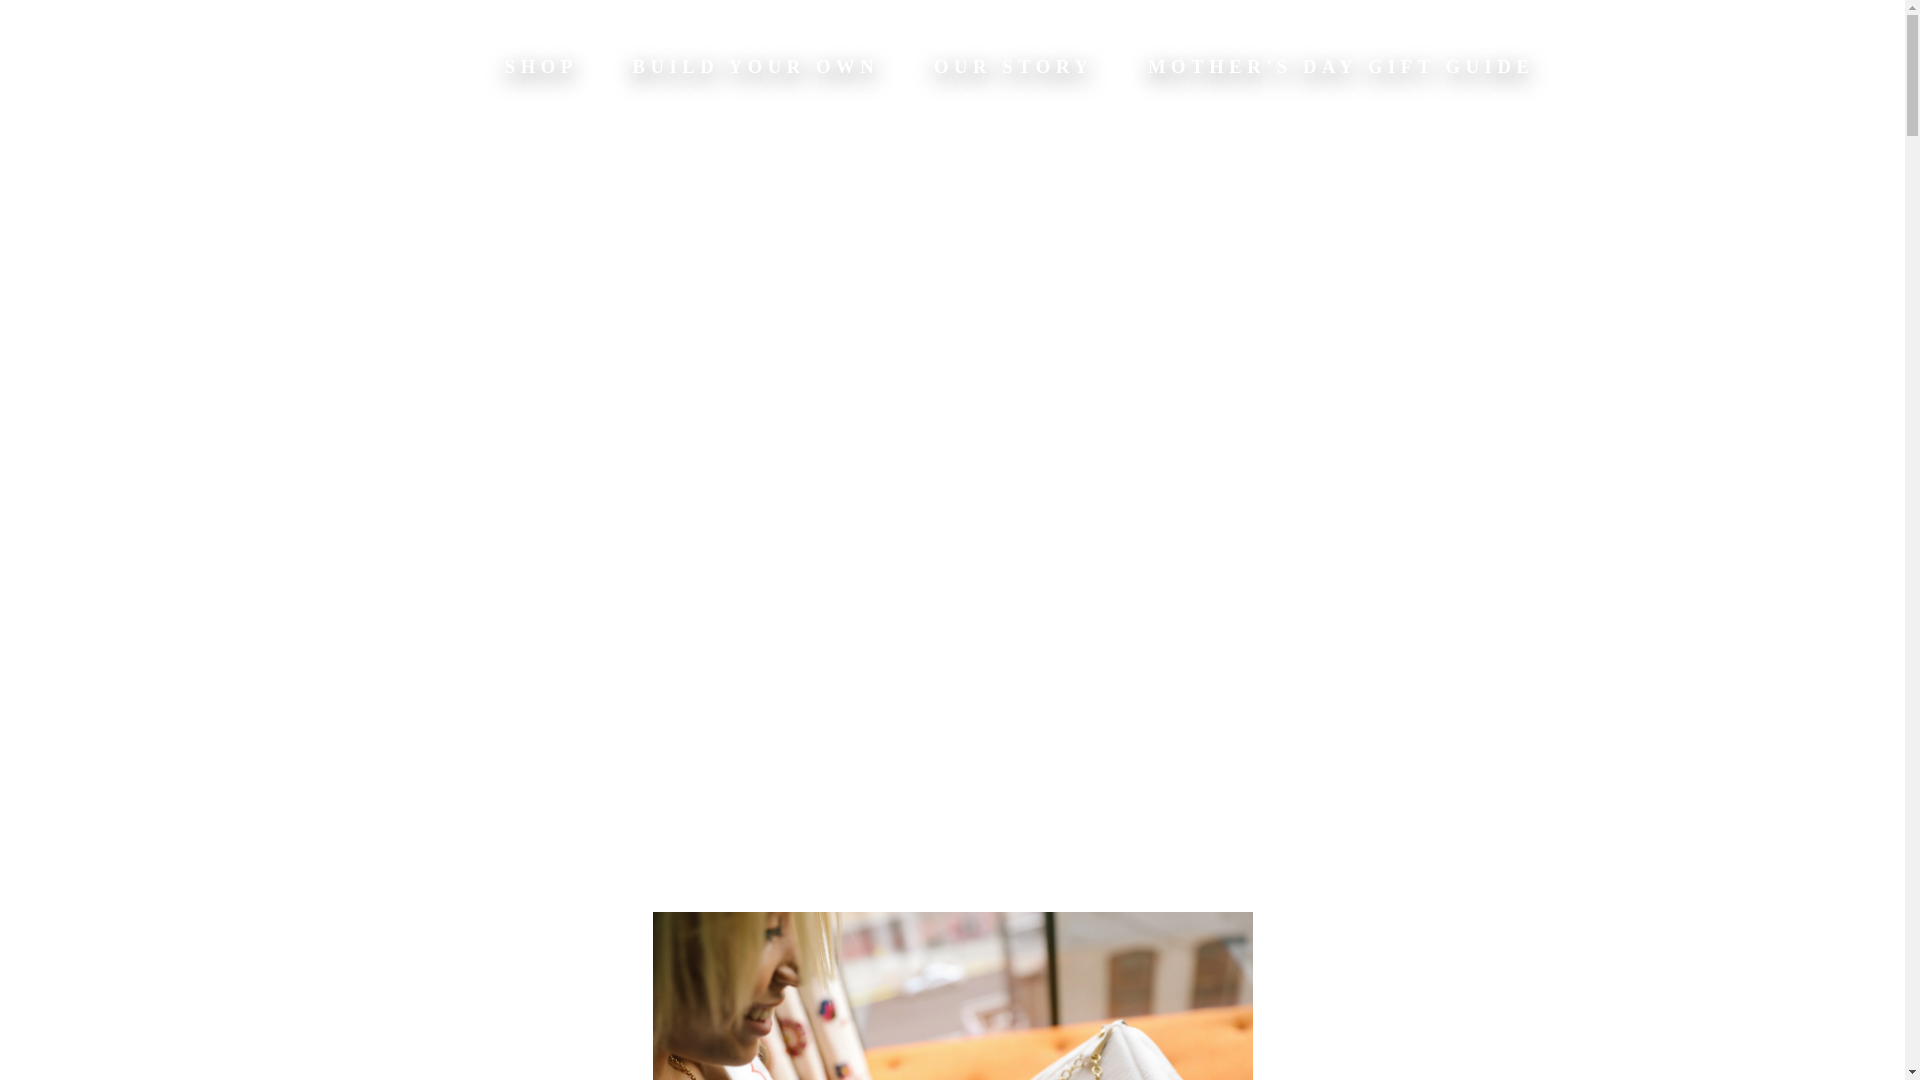  I want to click on OUR STORY, so click(1012, 66).